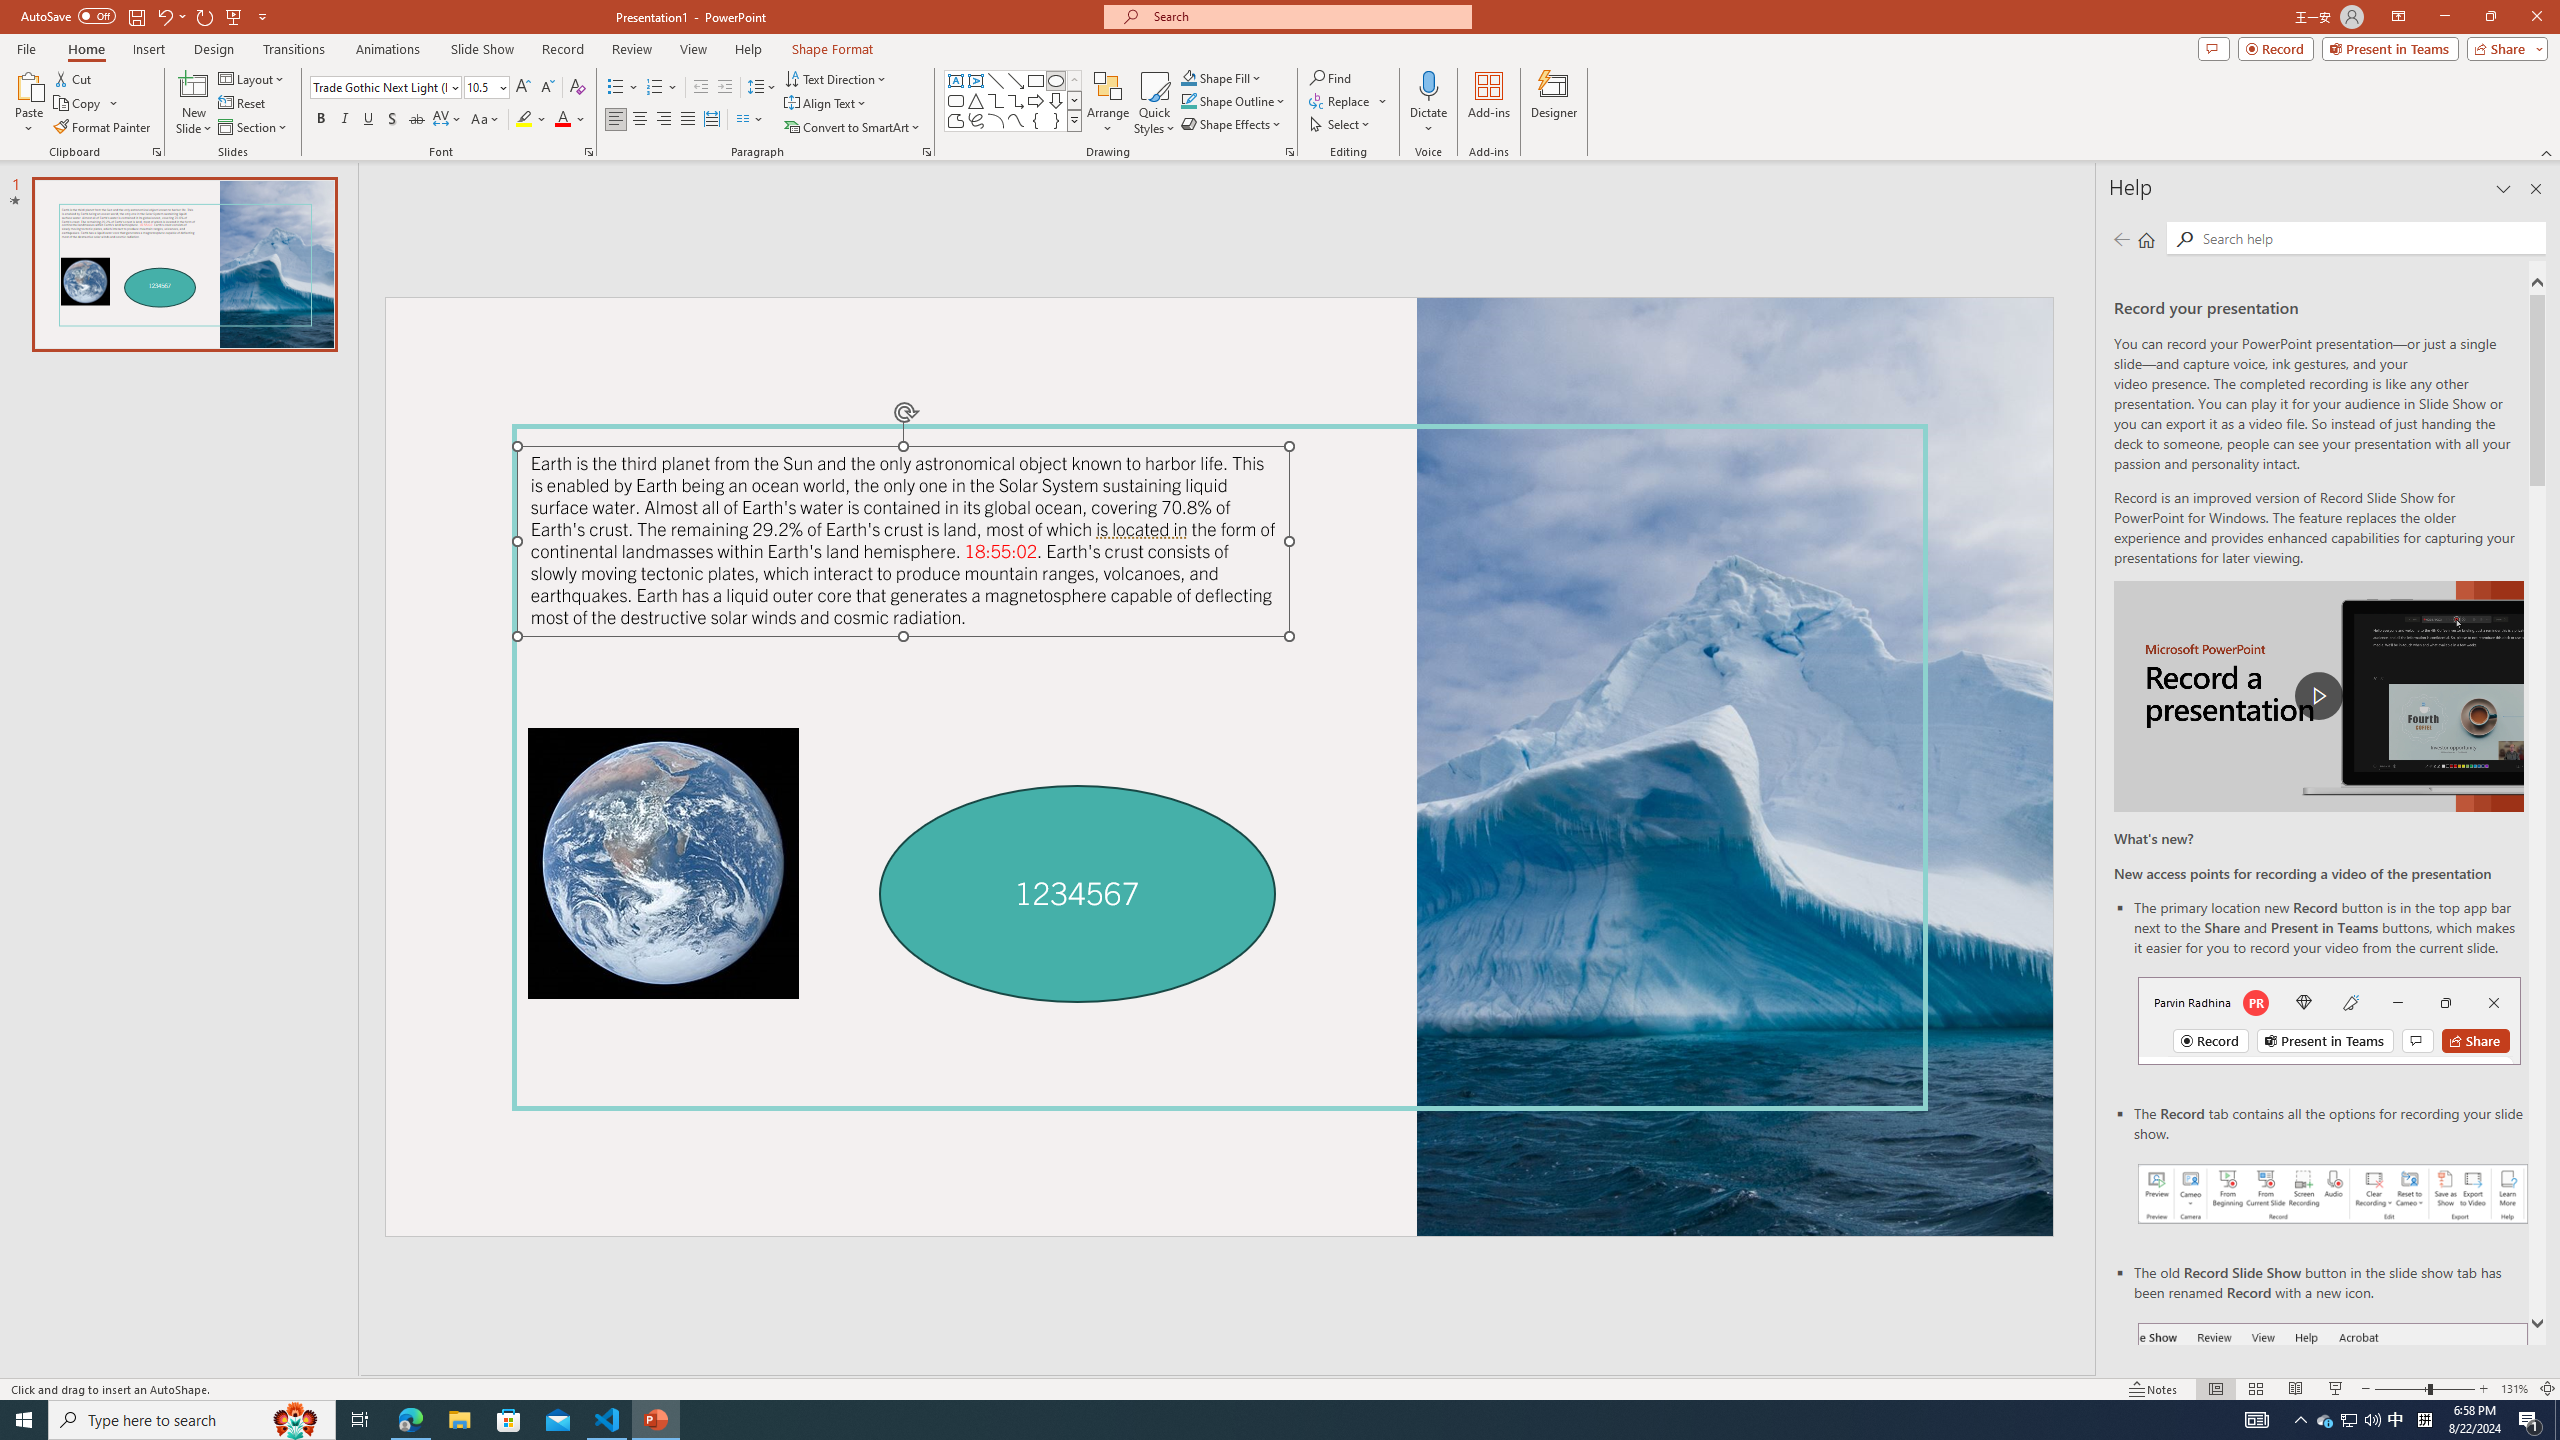 The height and width of the screenshot is (1440, 2560). I want to click on Character Spacing, so click(448, 120).